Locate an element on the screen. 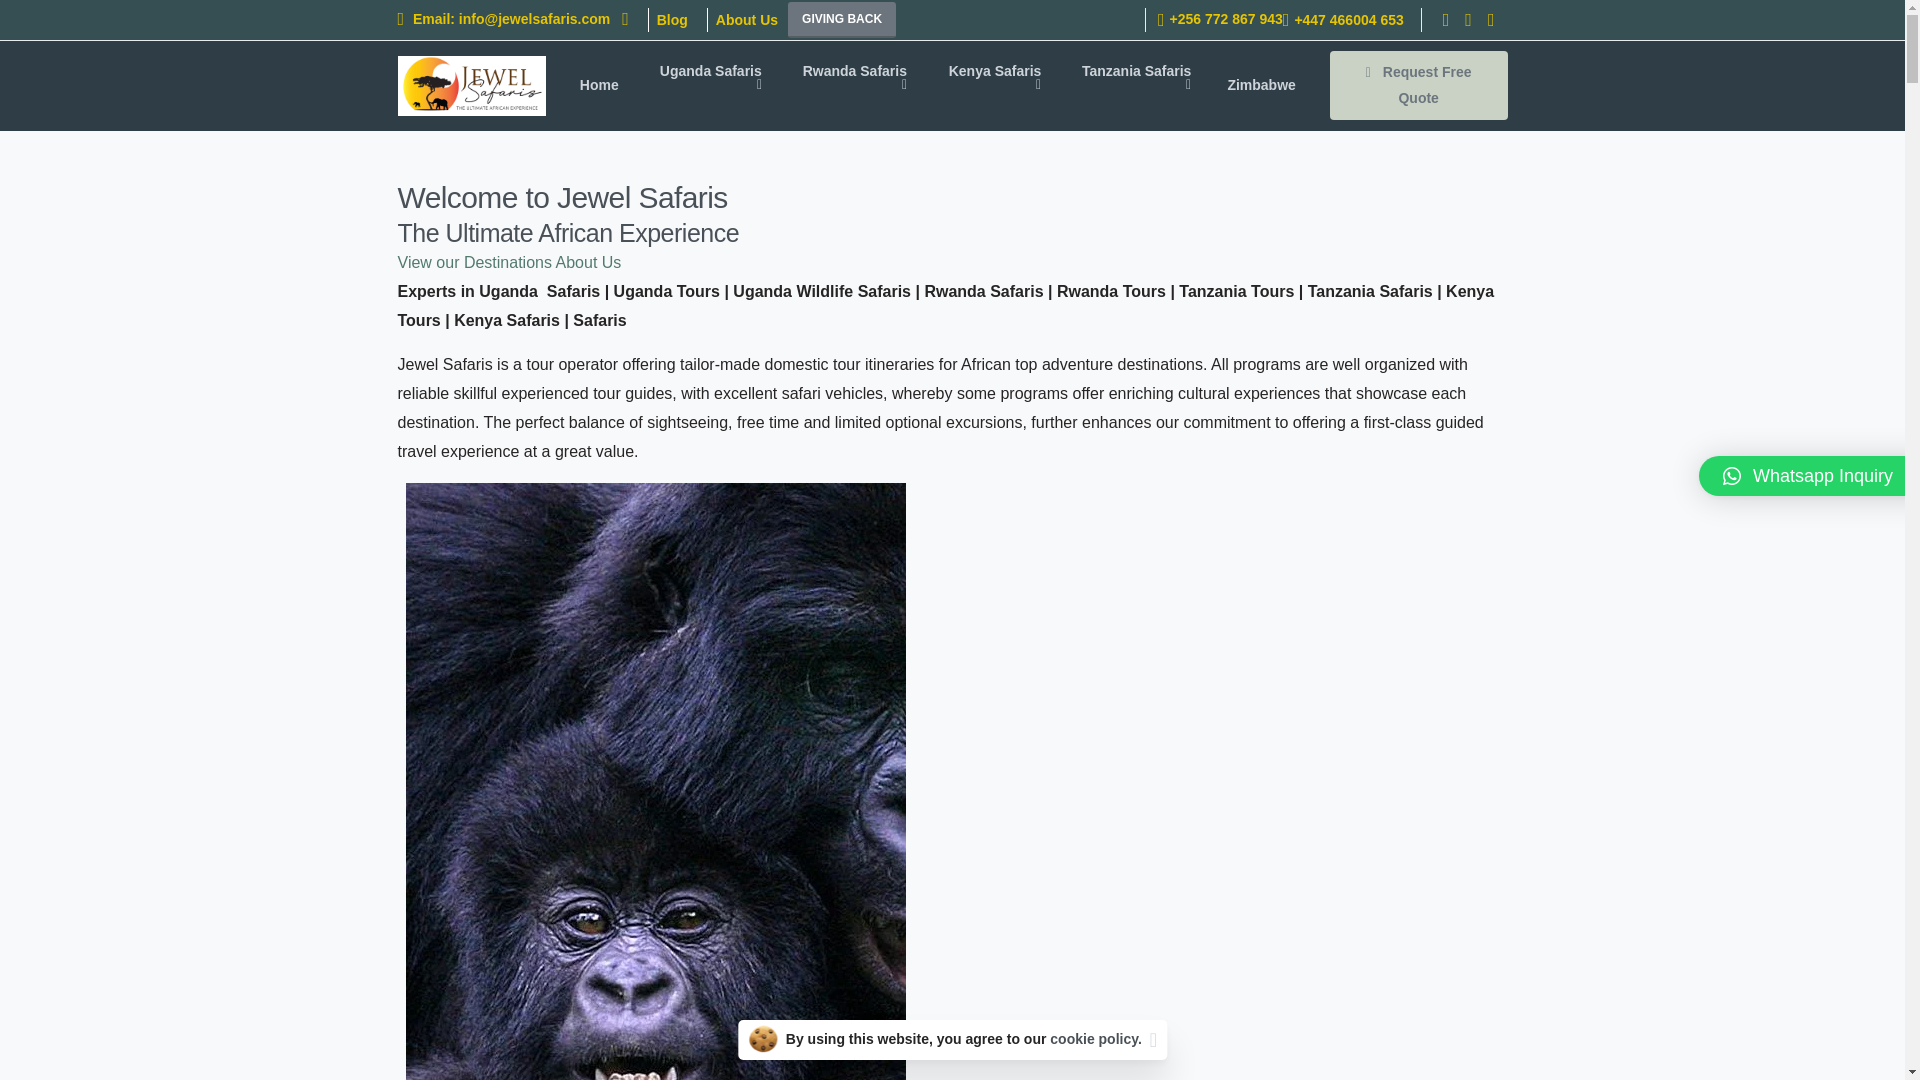 The width and height of the screenshot is (1920, 1080). X is located at coordinates (1468, 20).